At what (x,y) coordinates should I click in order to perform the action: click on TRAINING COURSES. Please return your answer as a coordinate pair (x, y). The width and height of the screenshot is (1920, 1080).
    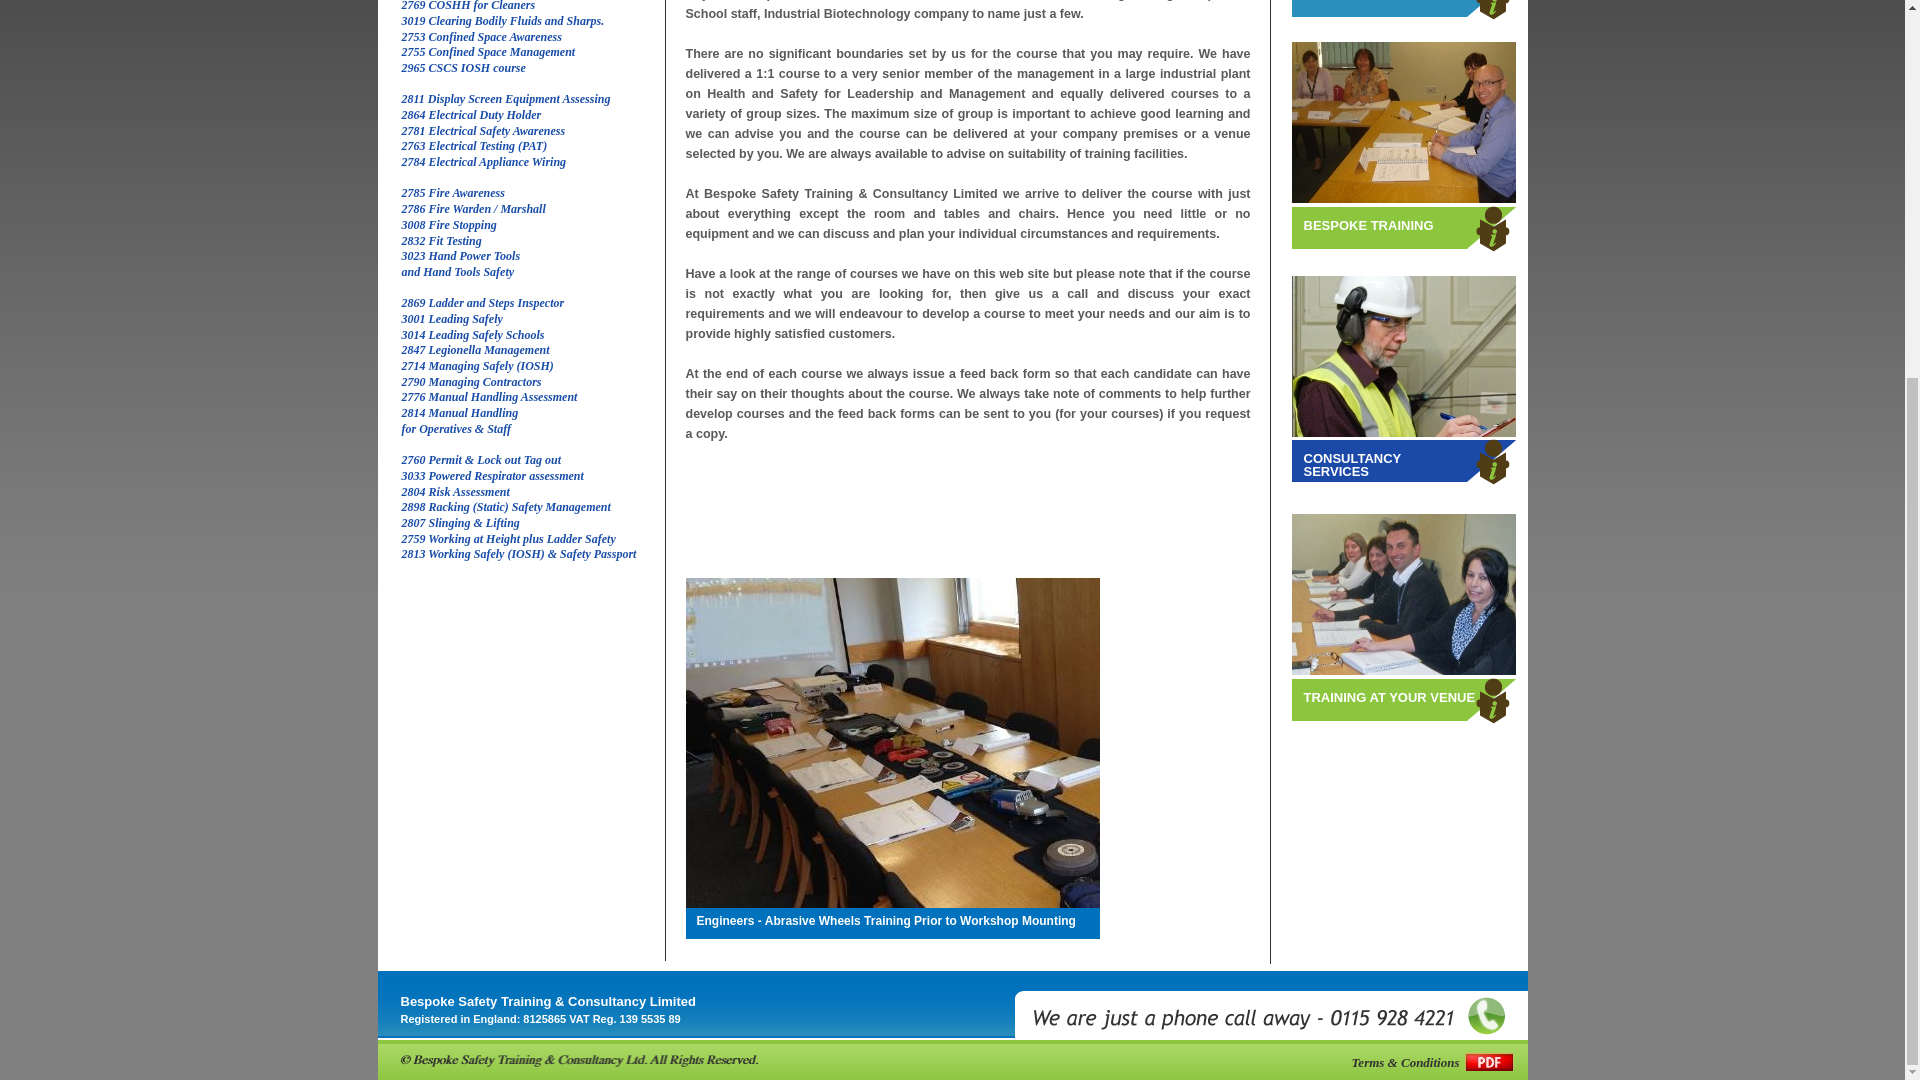
    Looking at the image, I should click on (1368, 2).